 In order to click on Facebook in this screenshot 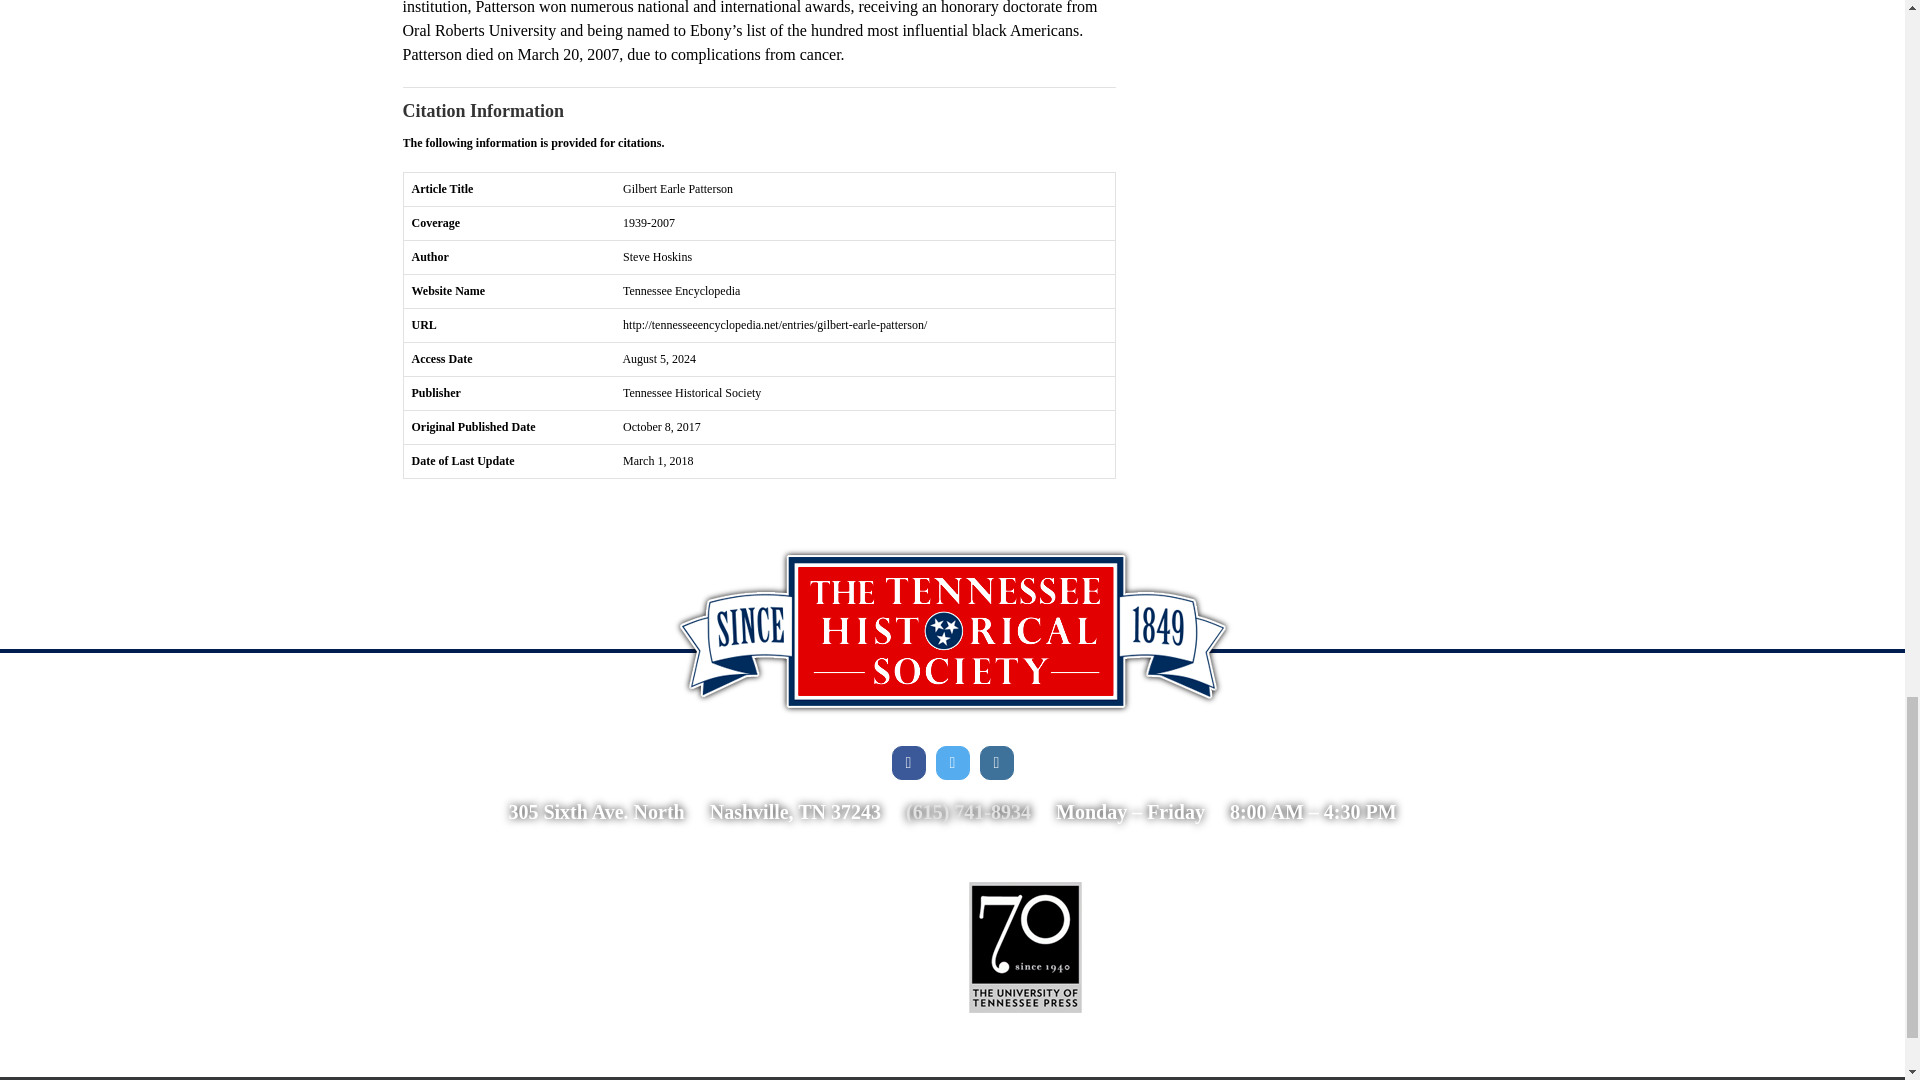, I will do `click(908, 762)`.